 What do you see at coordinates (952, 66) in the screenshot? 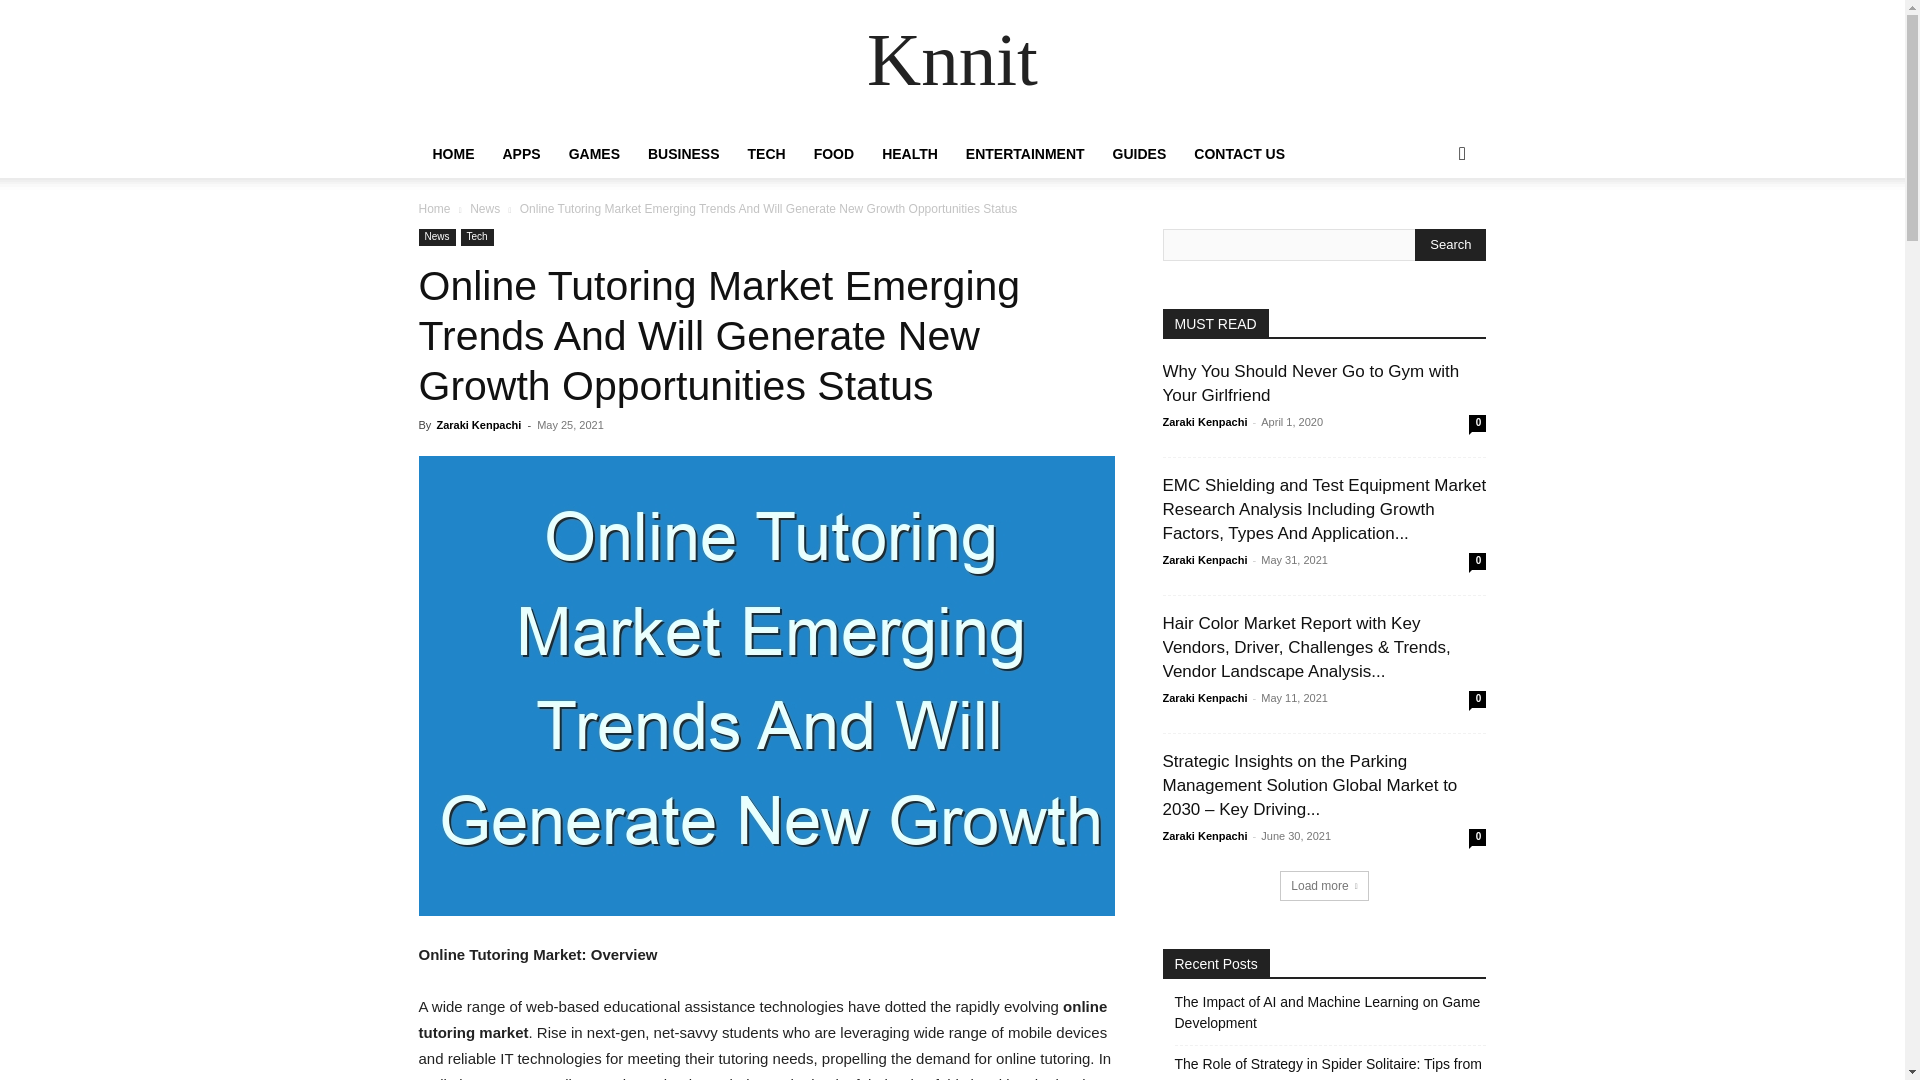
I see `Knnit` at bounding box center [952, 66].